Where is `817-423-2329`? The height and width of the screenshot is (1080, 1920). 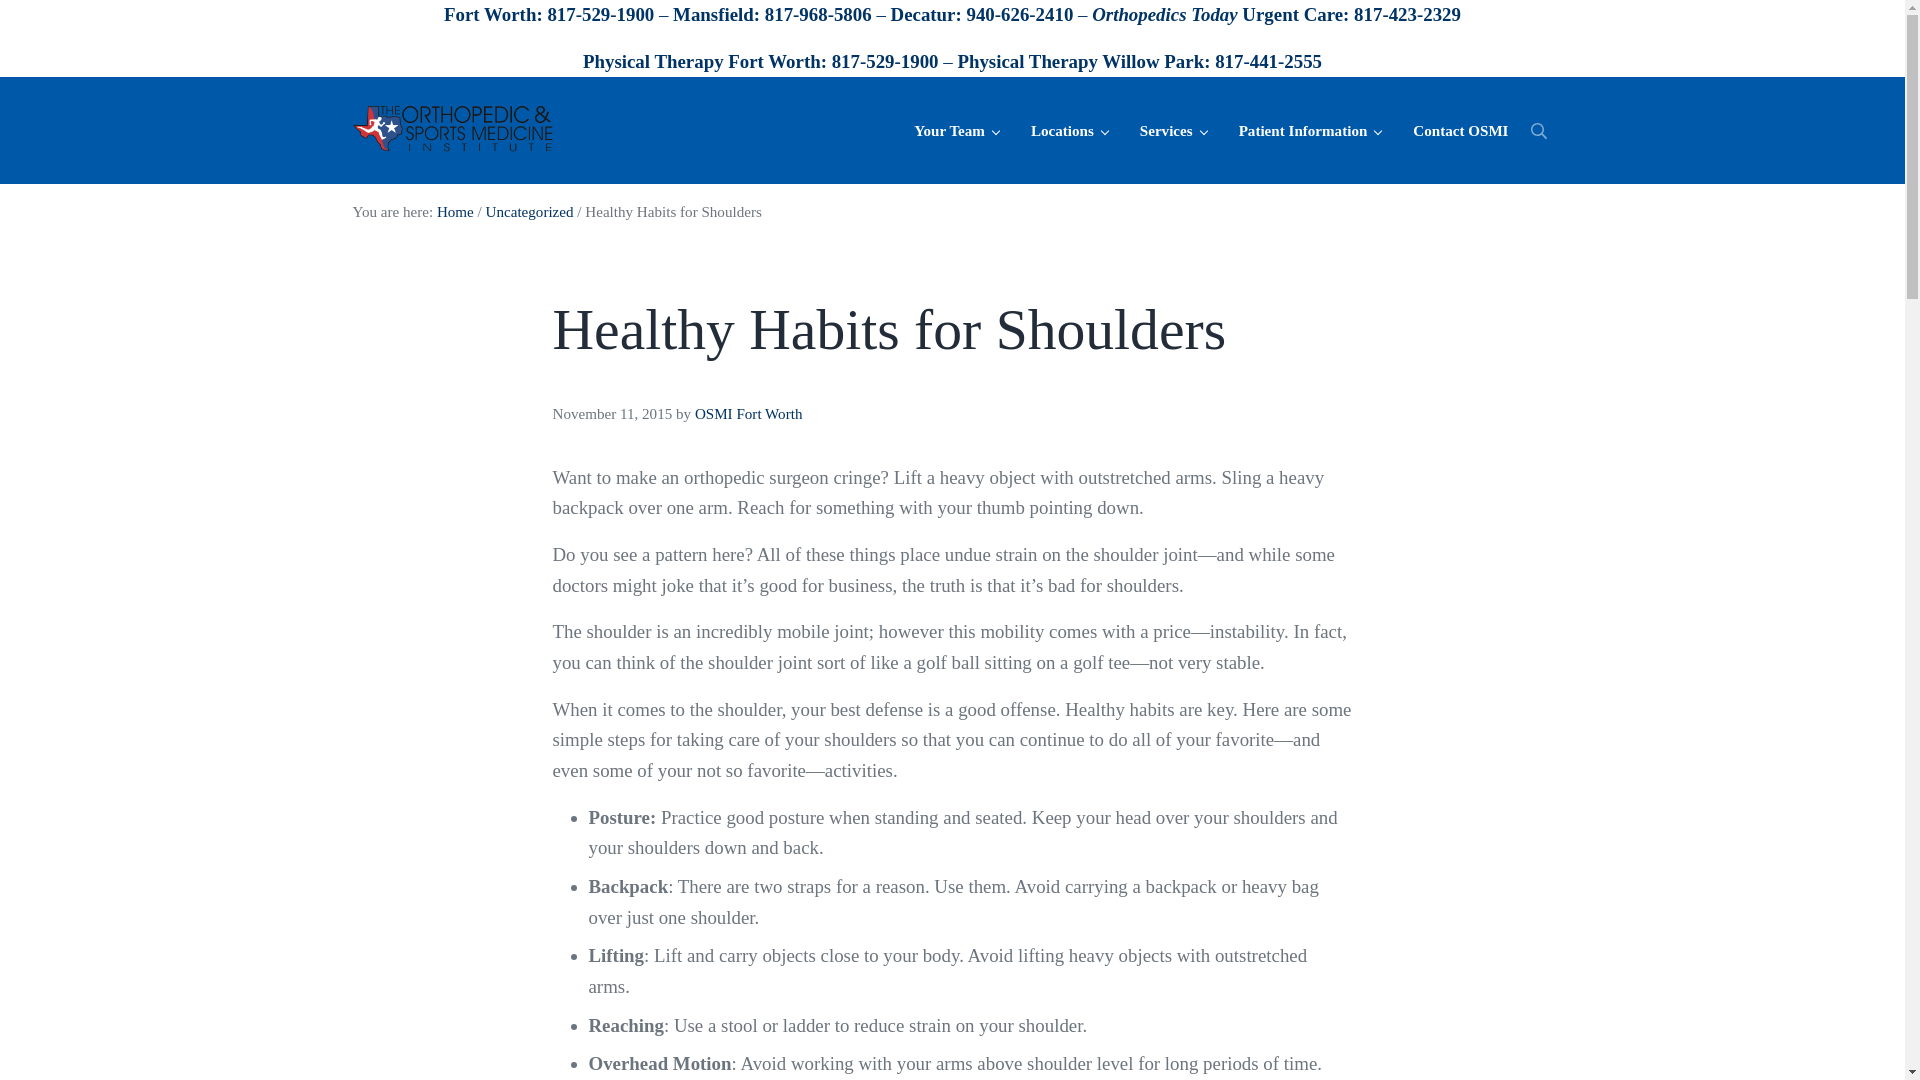 817-423-2329 is located at coordinates (1407, 14).